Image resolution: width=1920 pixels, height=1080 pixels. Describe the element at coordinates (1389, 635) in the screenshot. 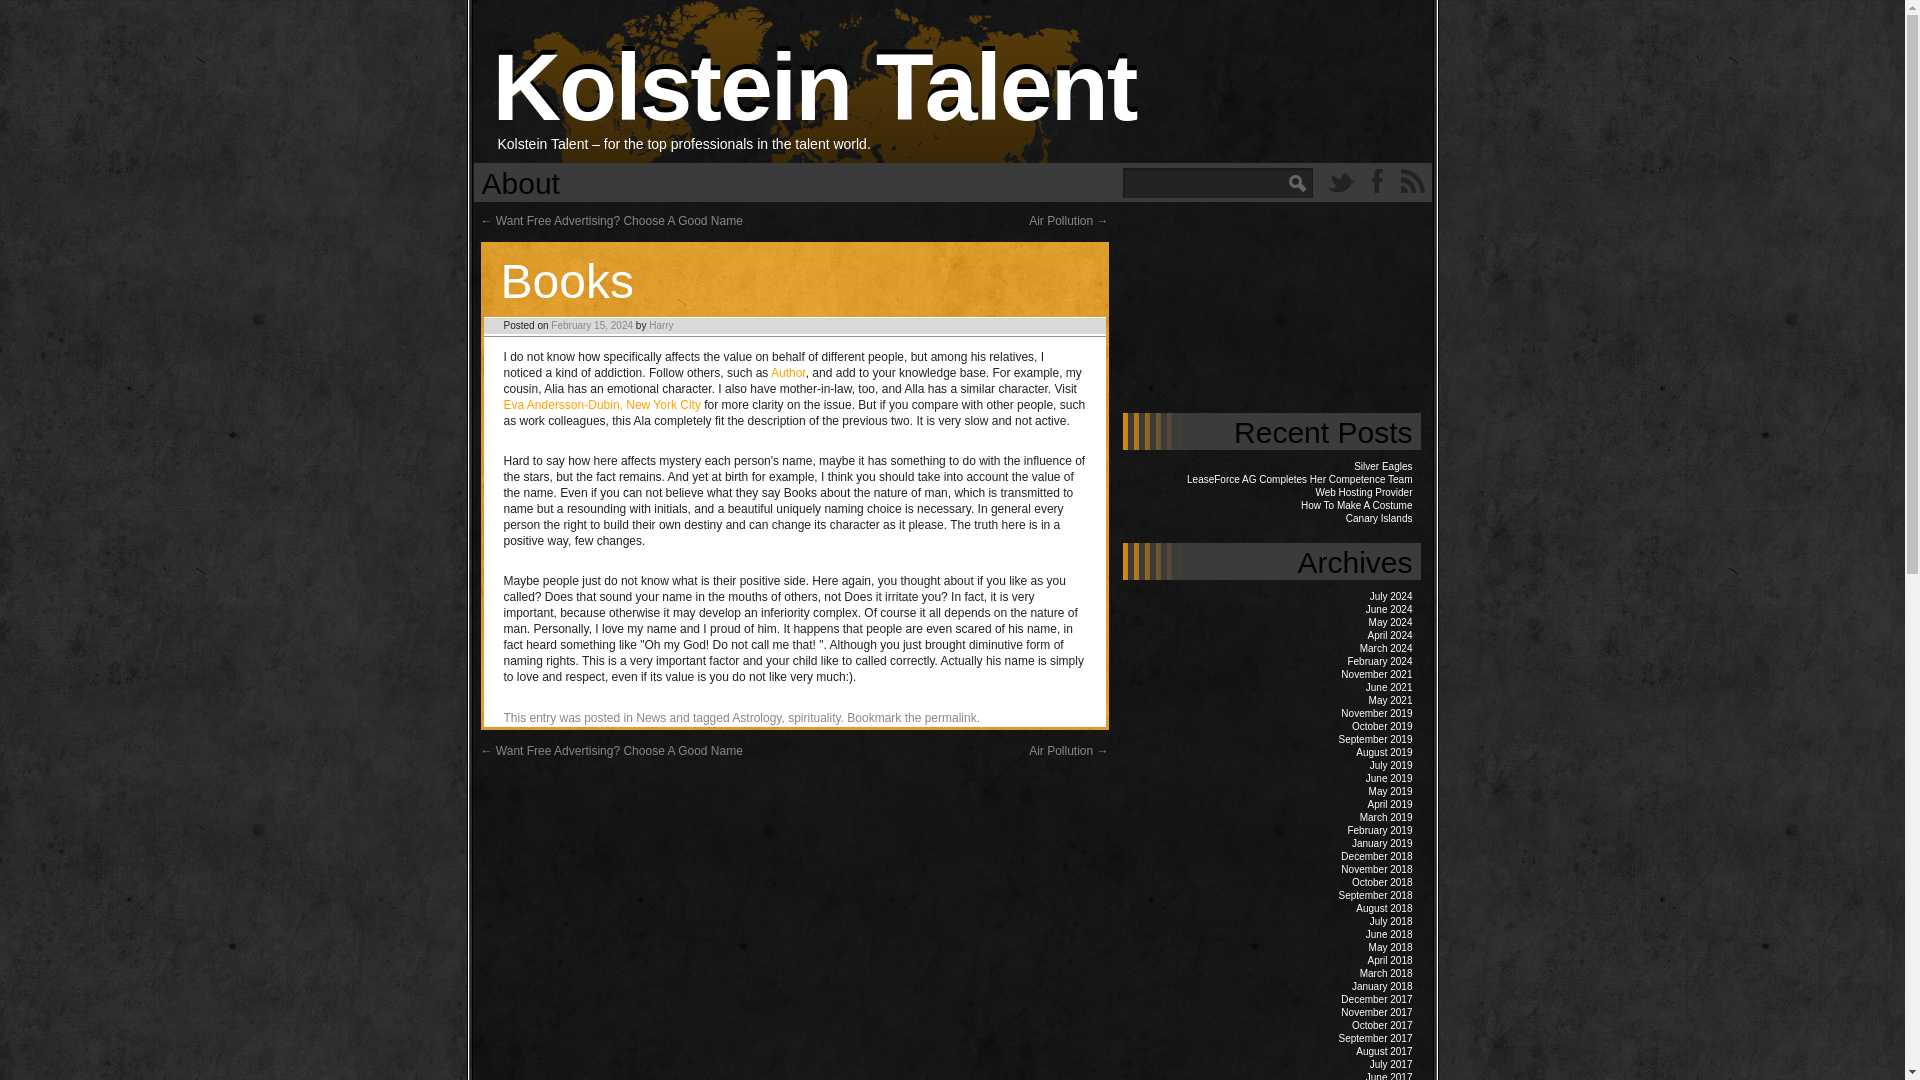

I see `April 2024` at that location.